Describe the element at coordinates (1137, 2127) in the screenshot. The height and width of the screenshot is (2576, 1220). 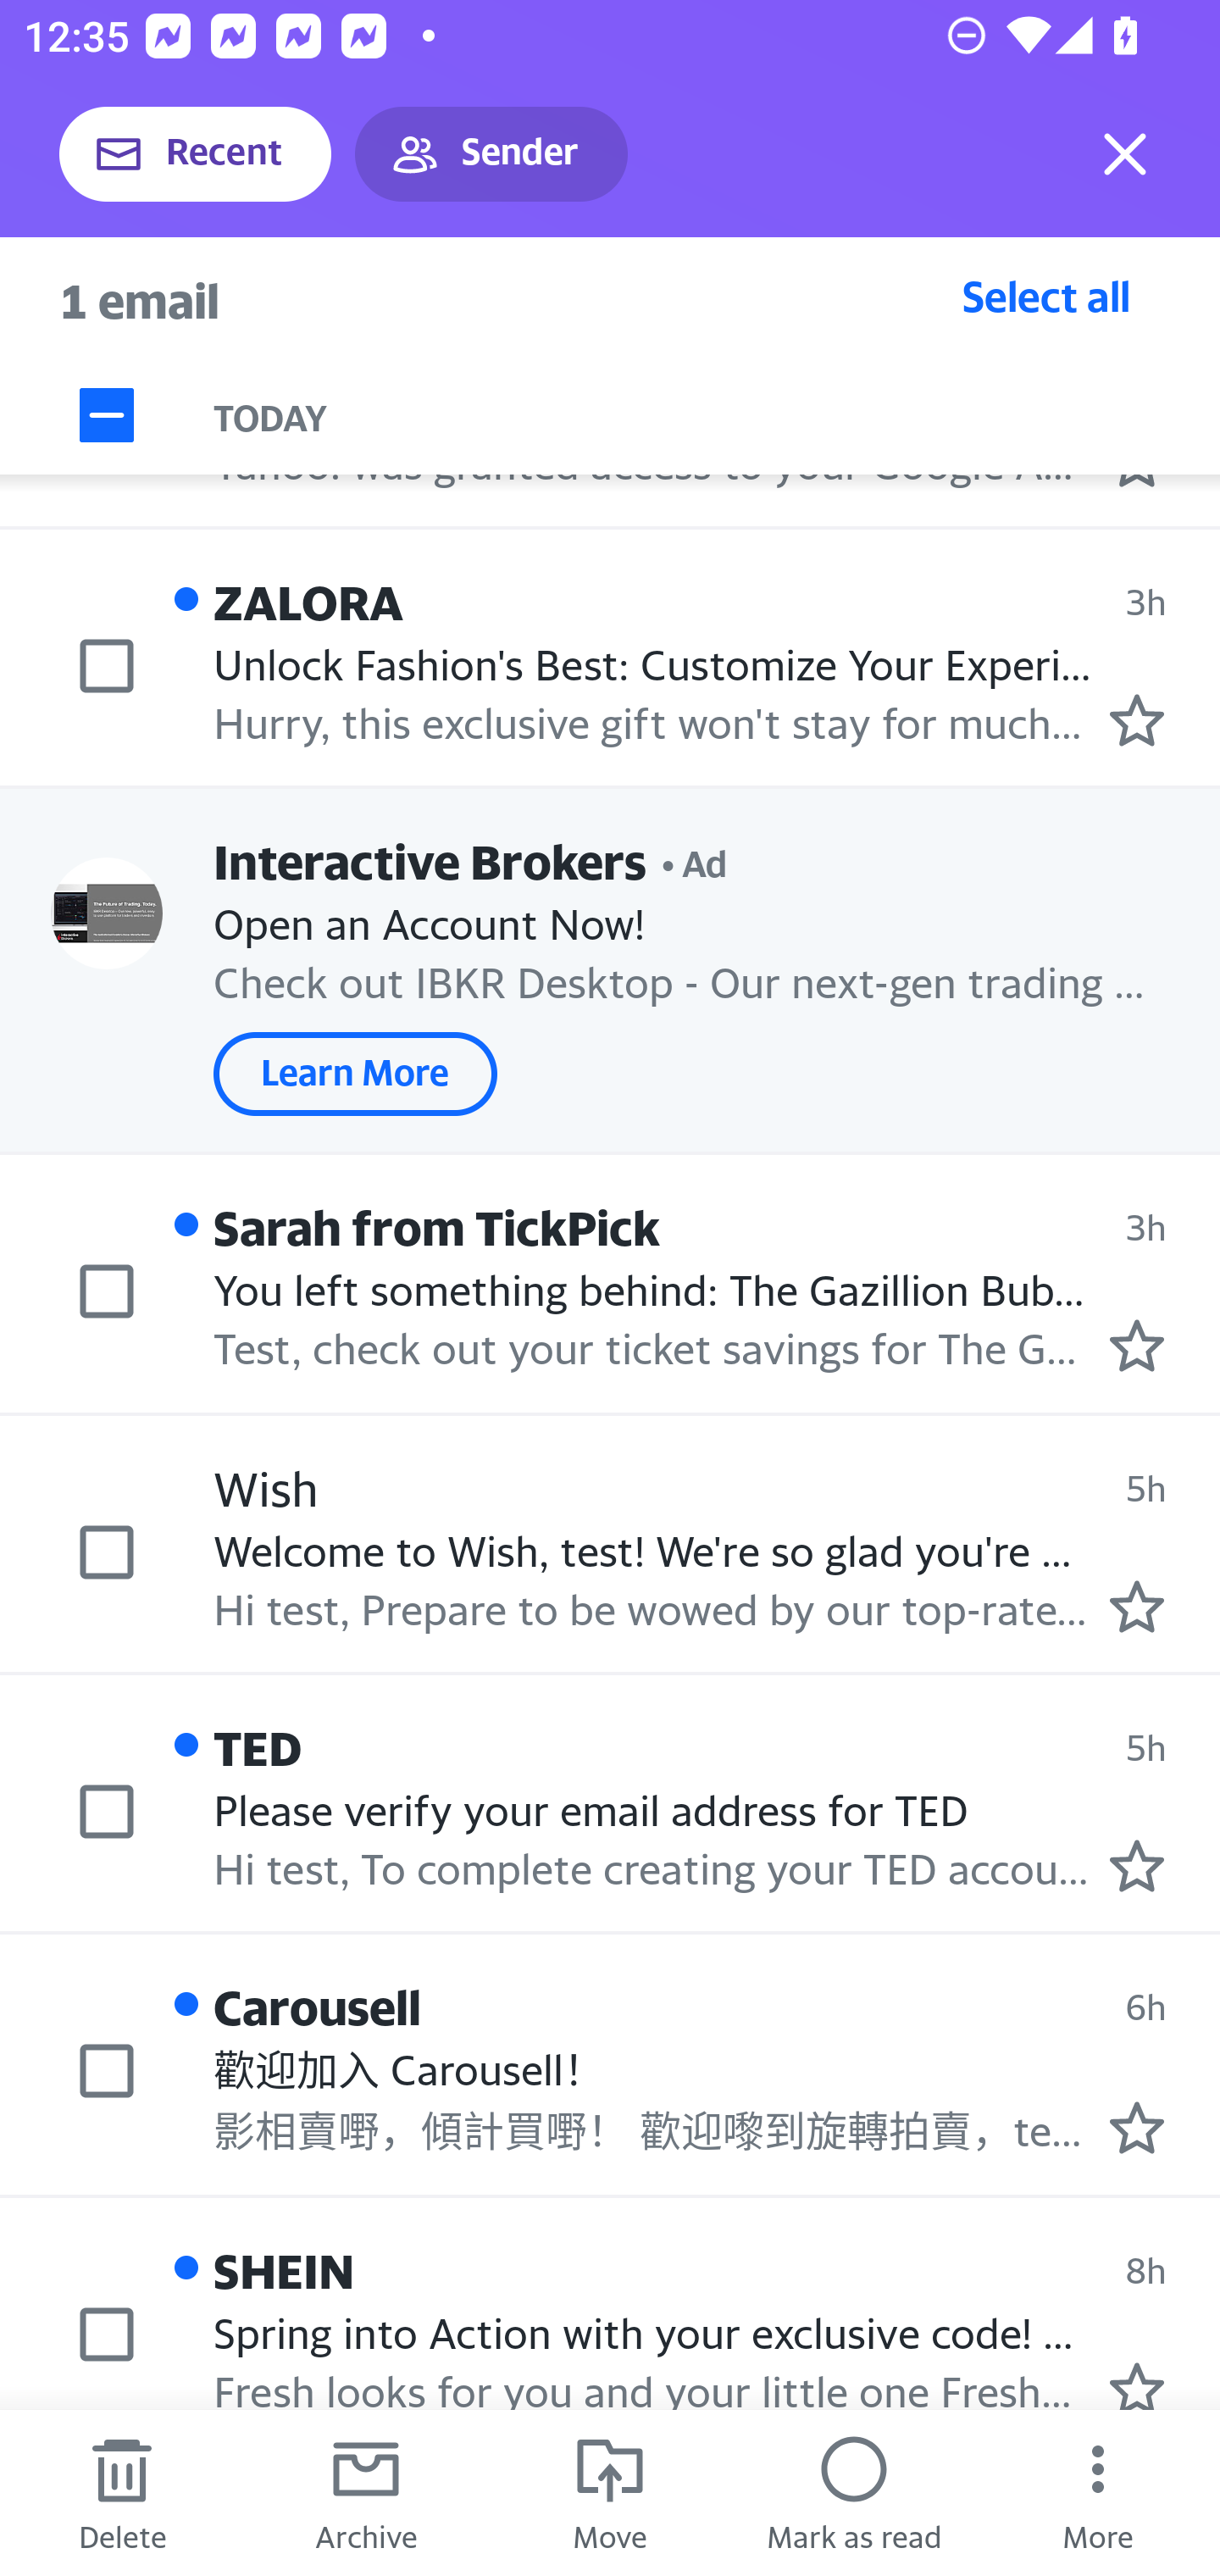
I see `Mark as starred.` at that location.